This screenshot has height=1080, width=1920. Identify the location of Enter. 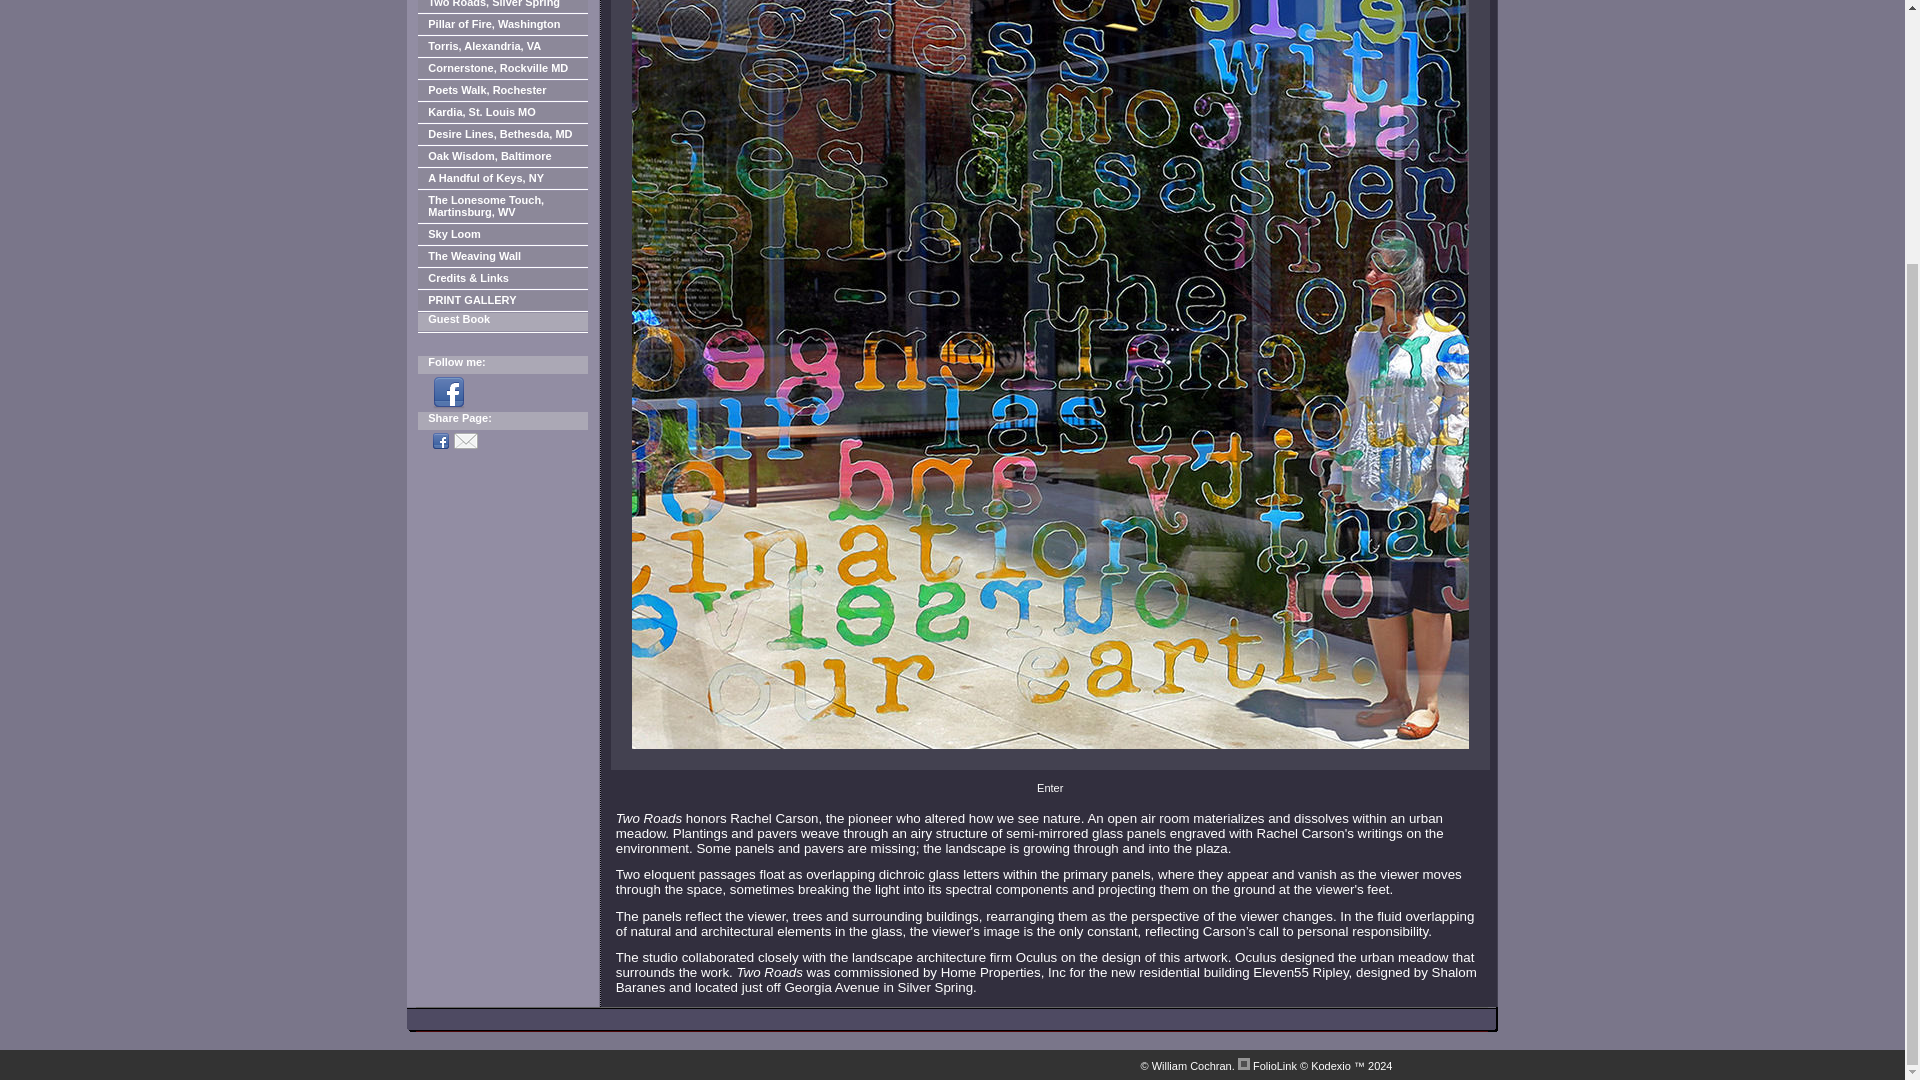
(1050, 787).